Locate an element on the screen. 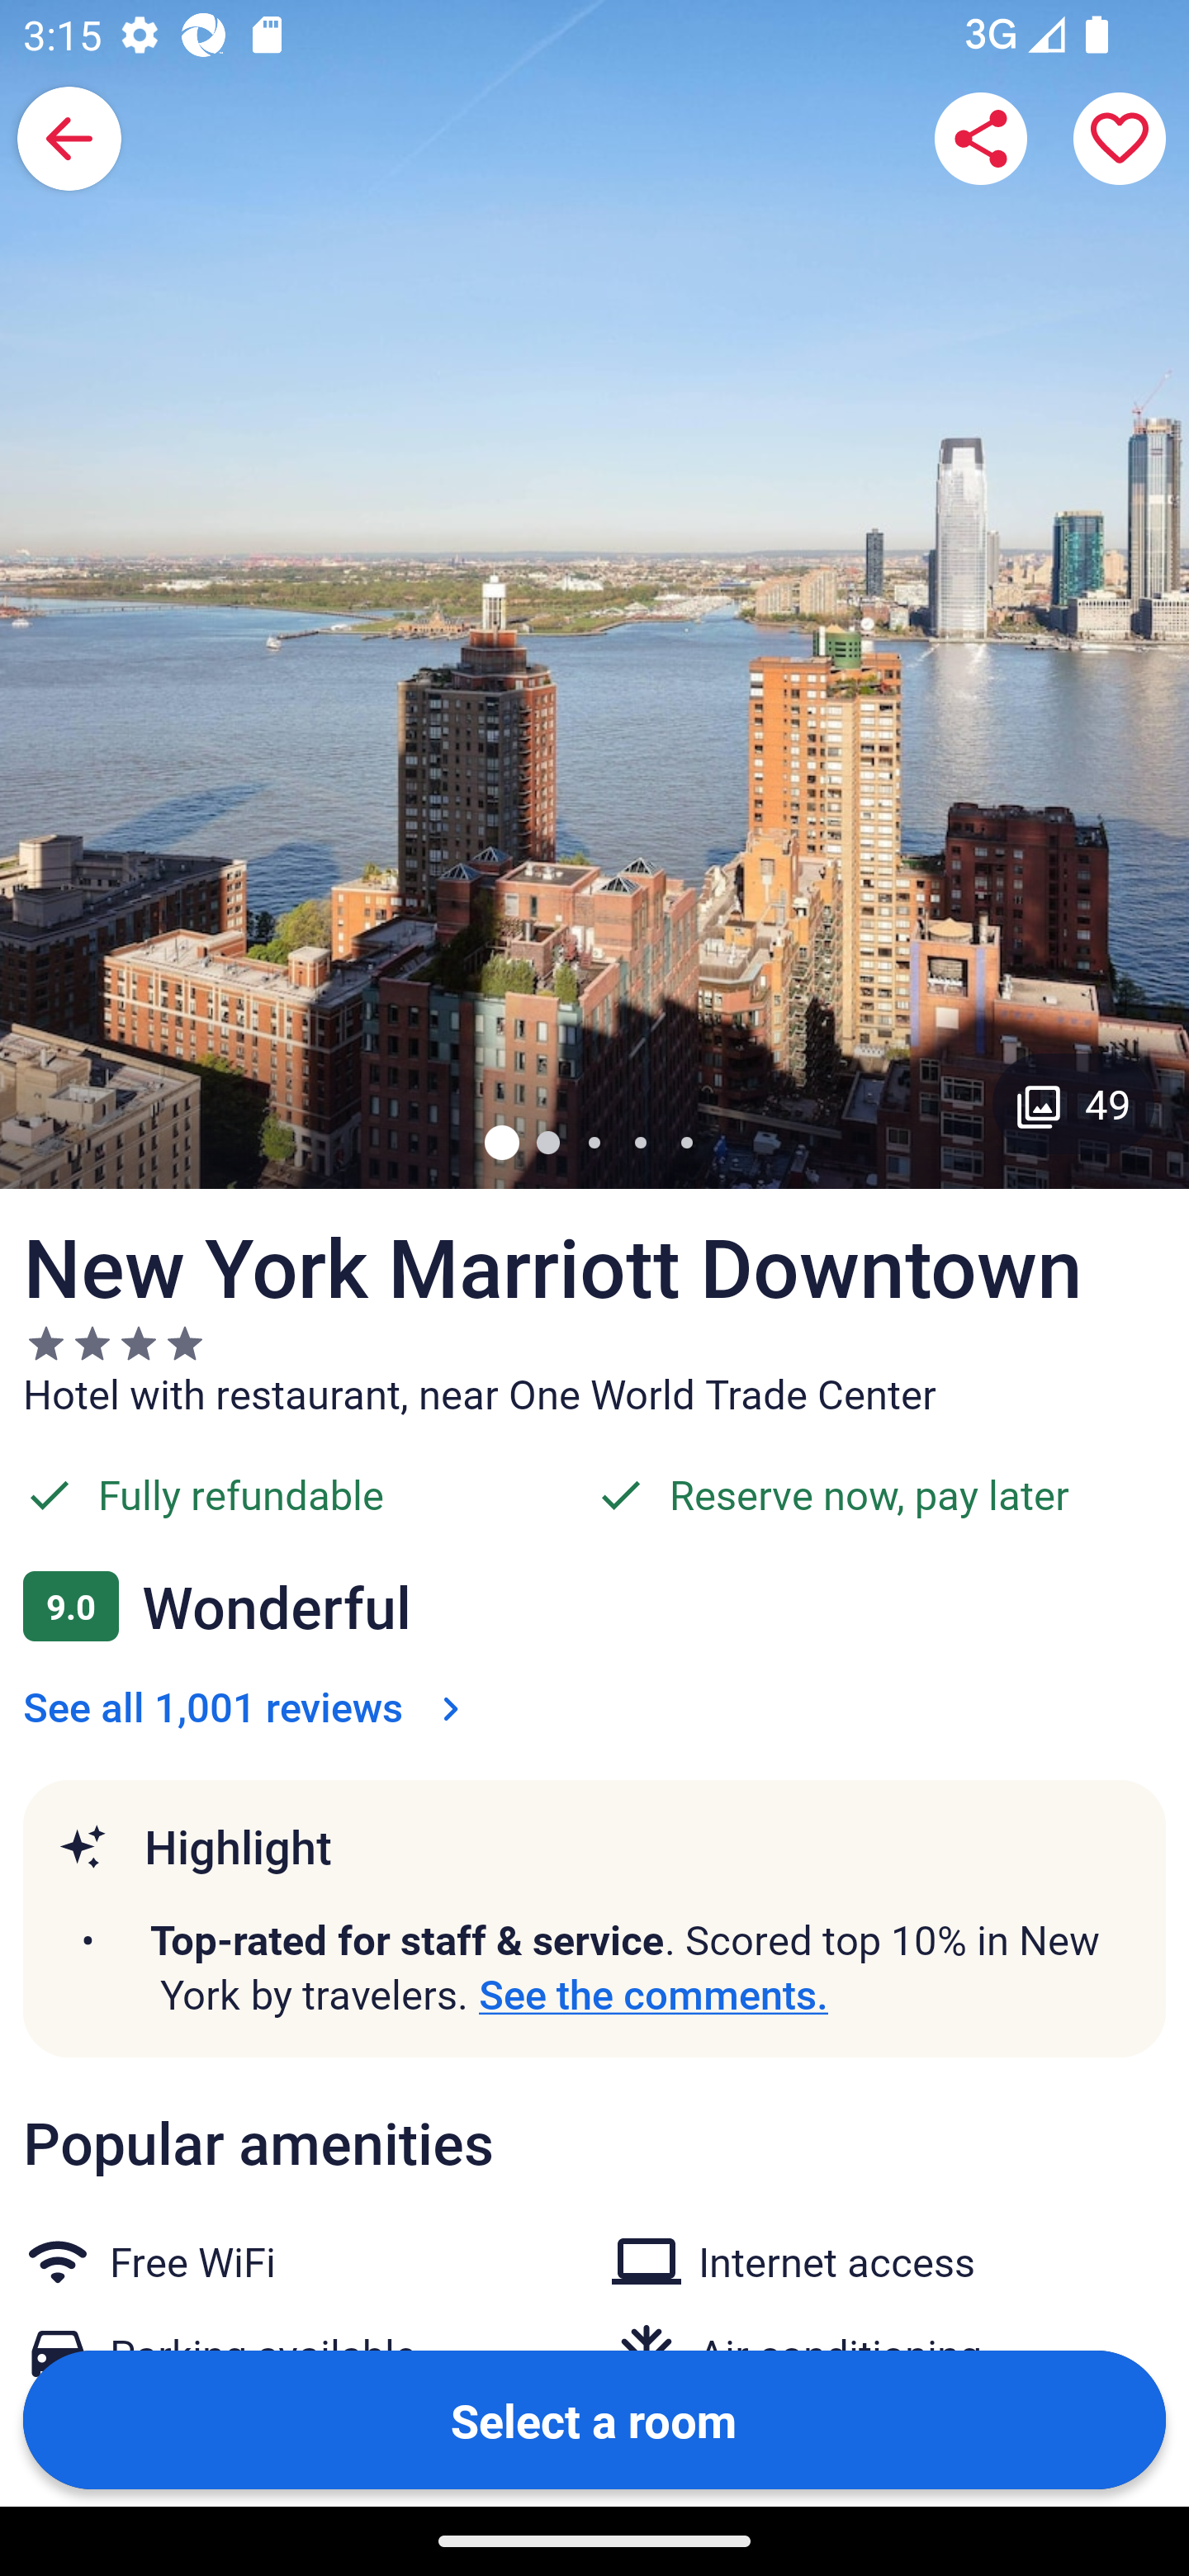 This screenshot has height=2576, width=1189. Save property to a trip is located at coordinates (1120, 139).